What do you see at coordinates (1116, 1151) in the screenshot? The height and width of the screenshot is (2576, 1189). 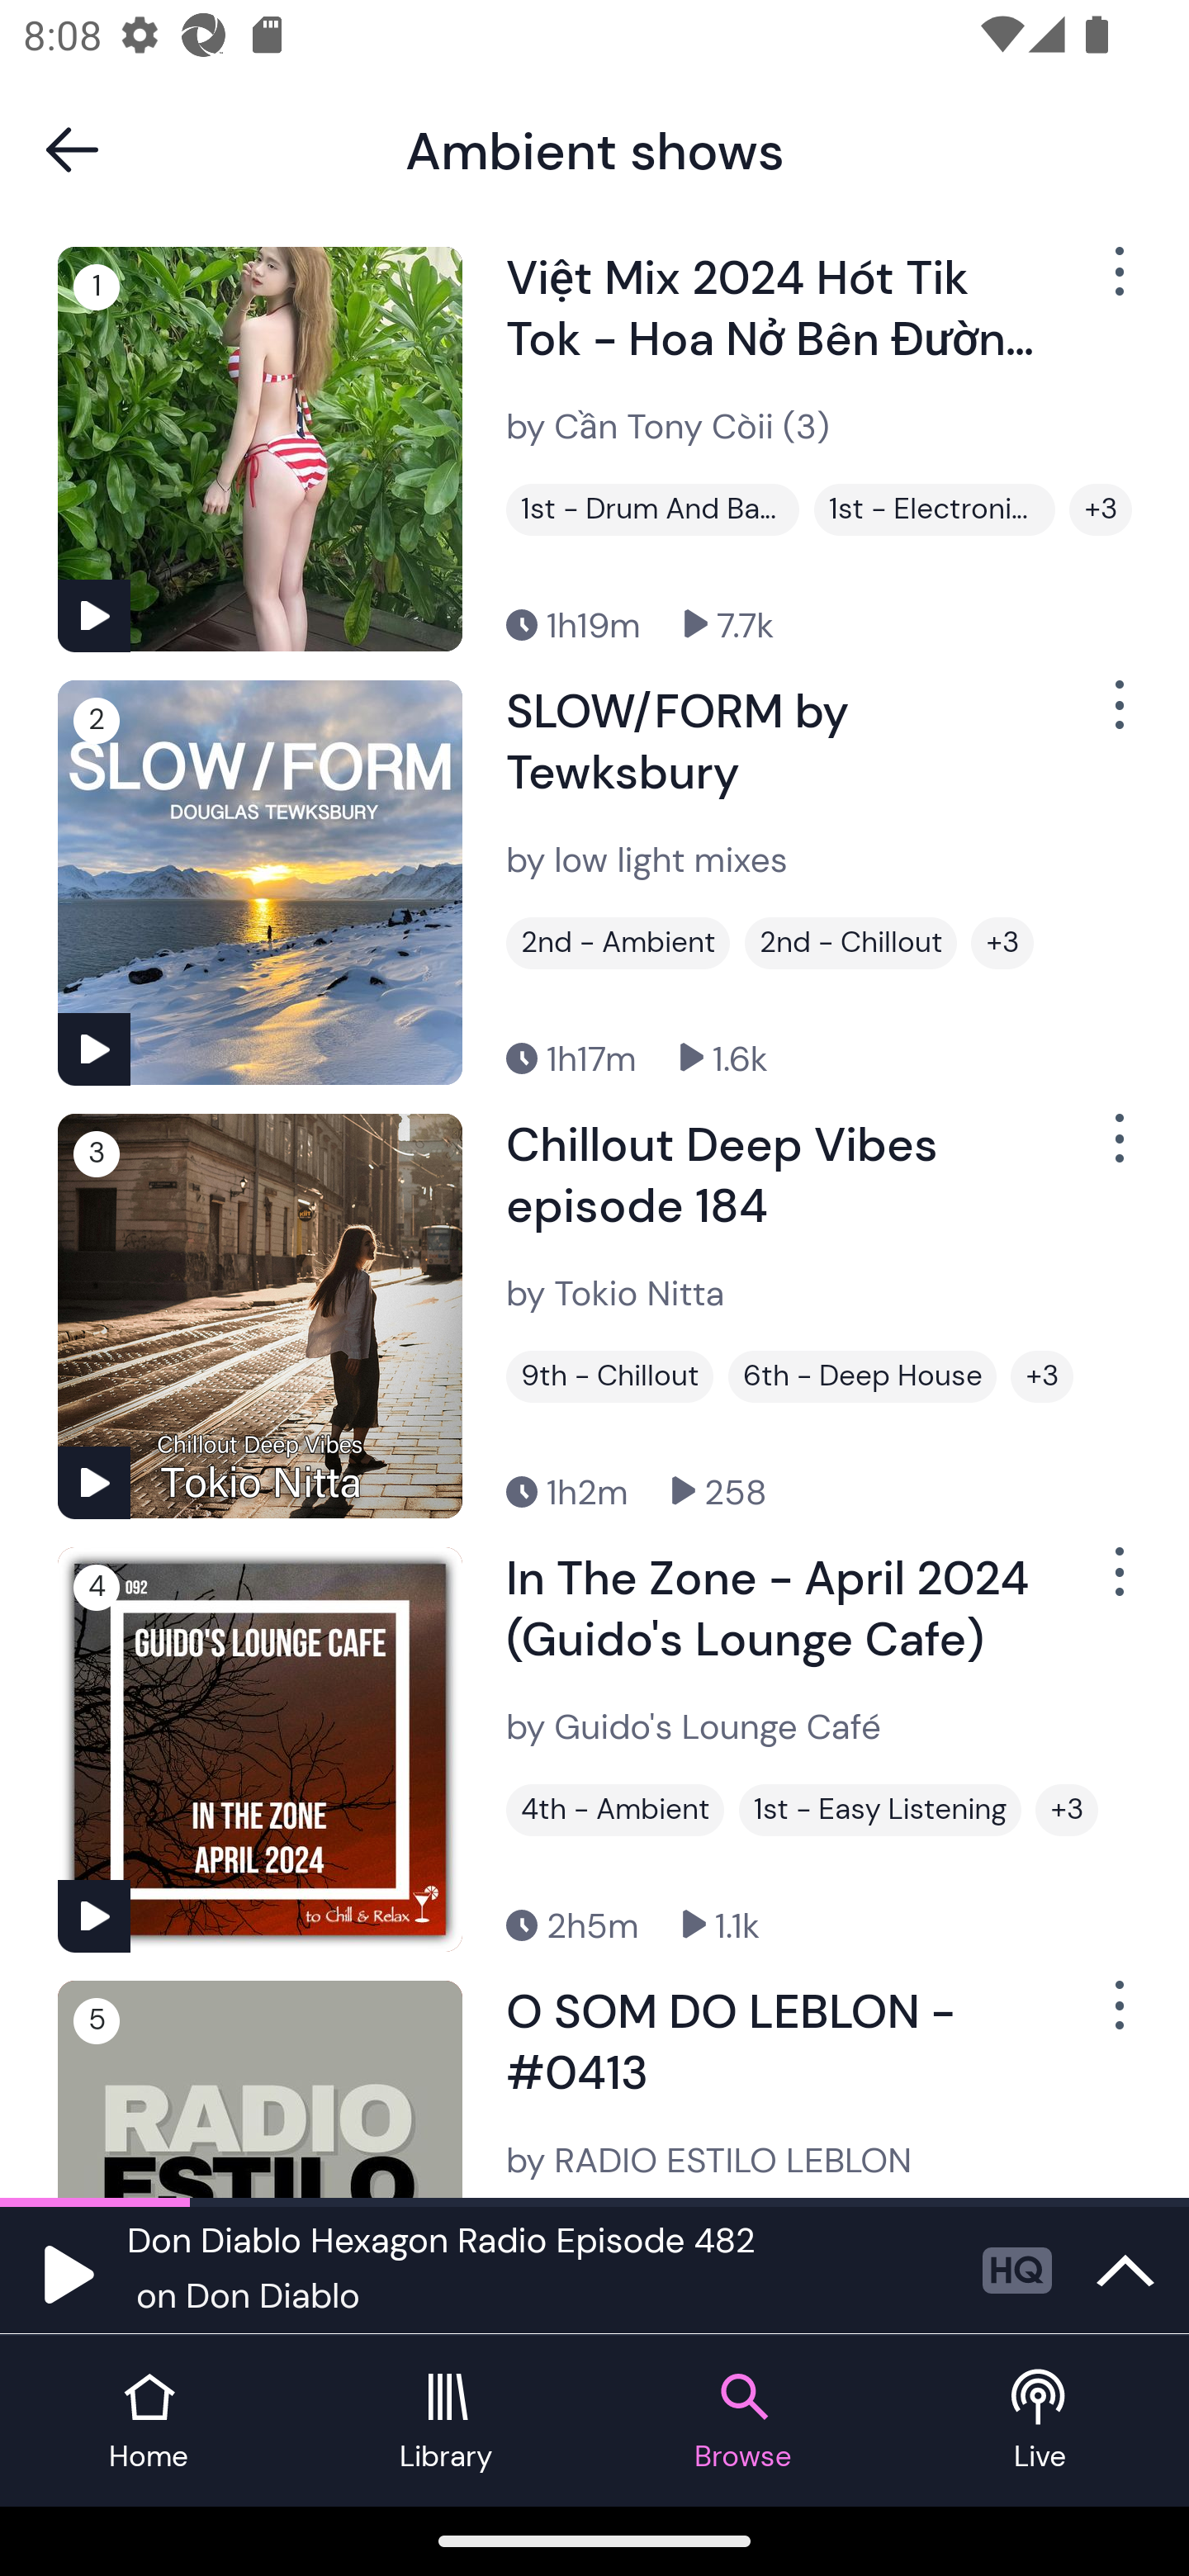 I see `Show Options Menu Button` at bounding box center [1116, 1151].